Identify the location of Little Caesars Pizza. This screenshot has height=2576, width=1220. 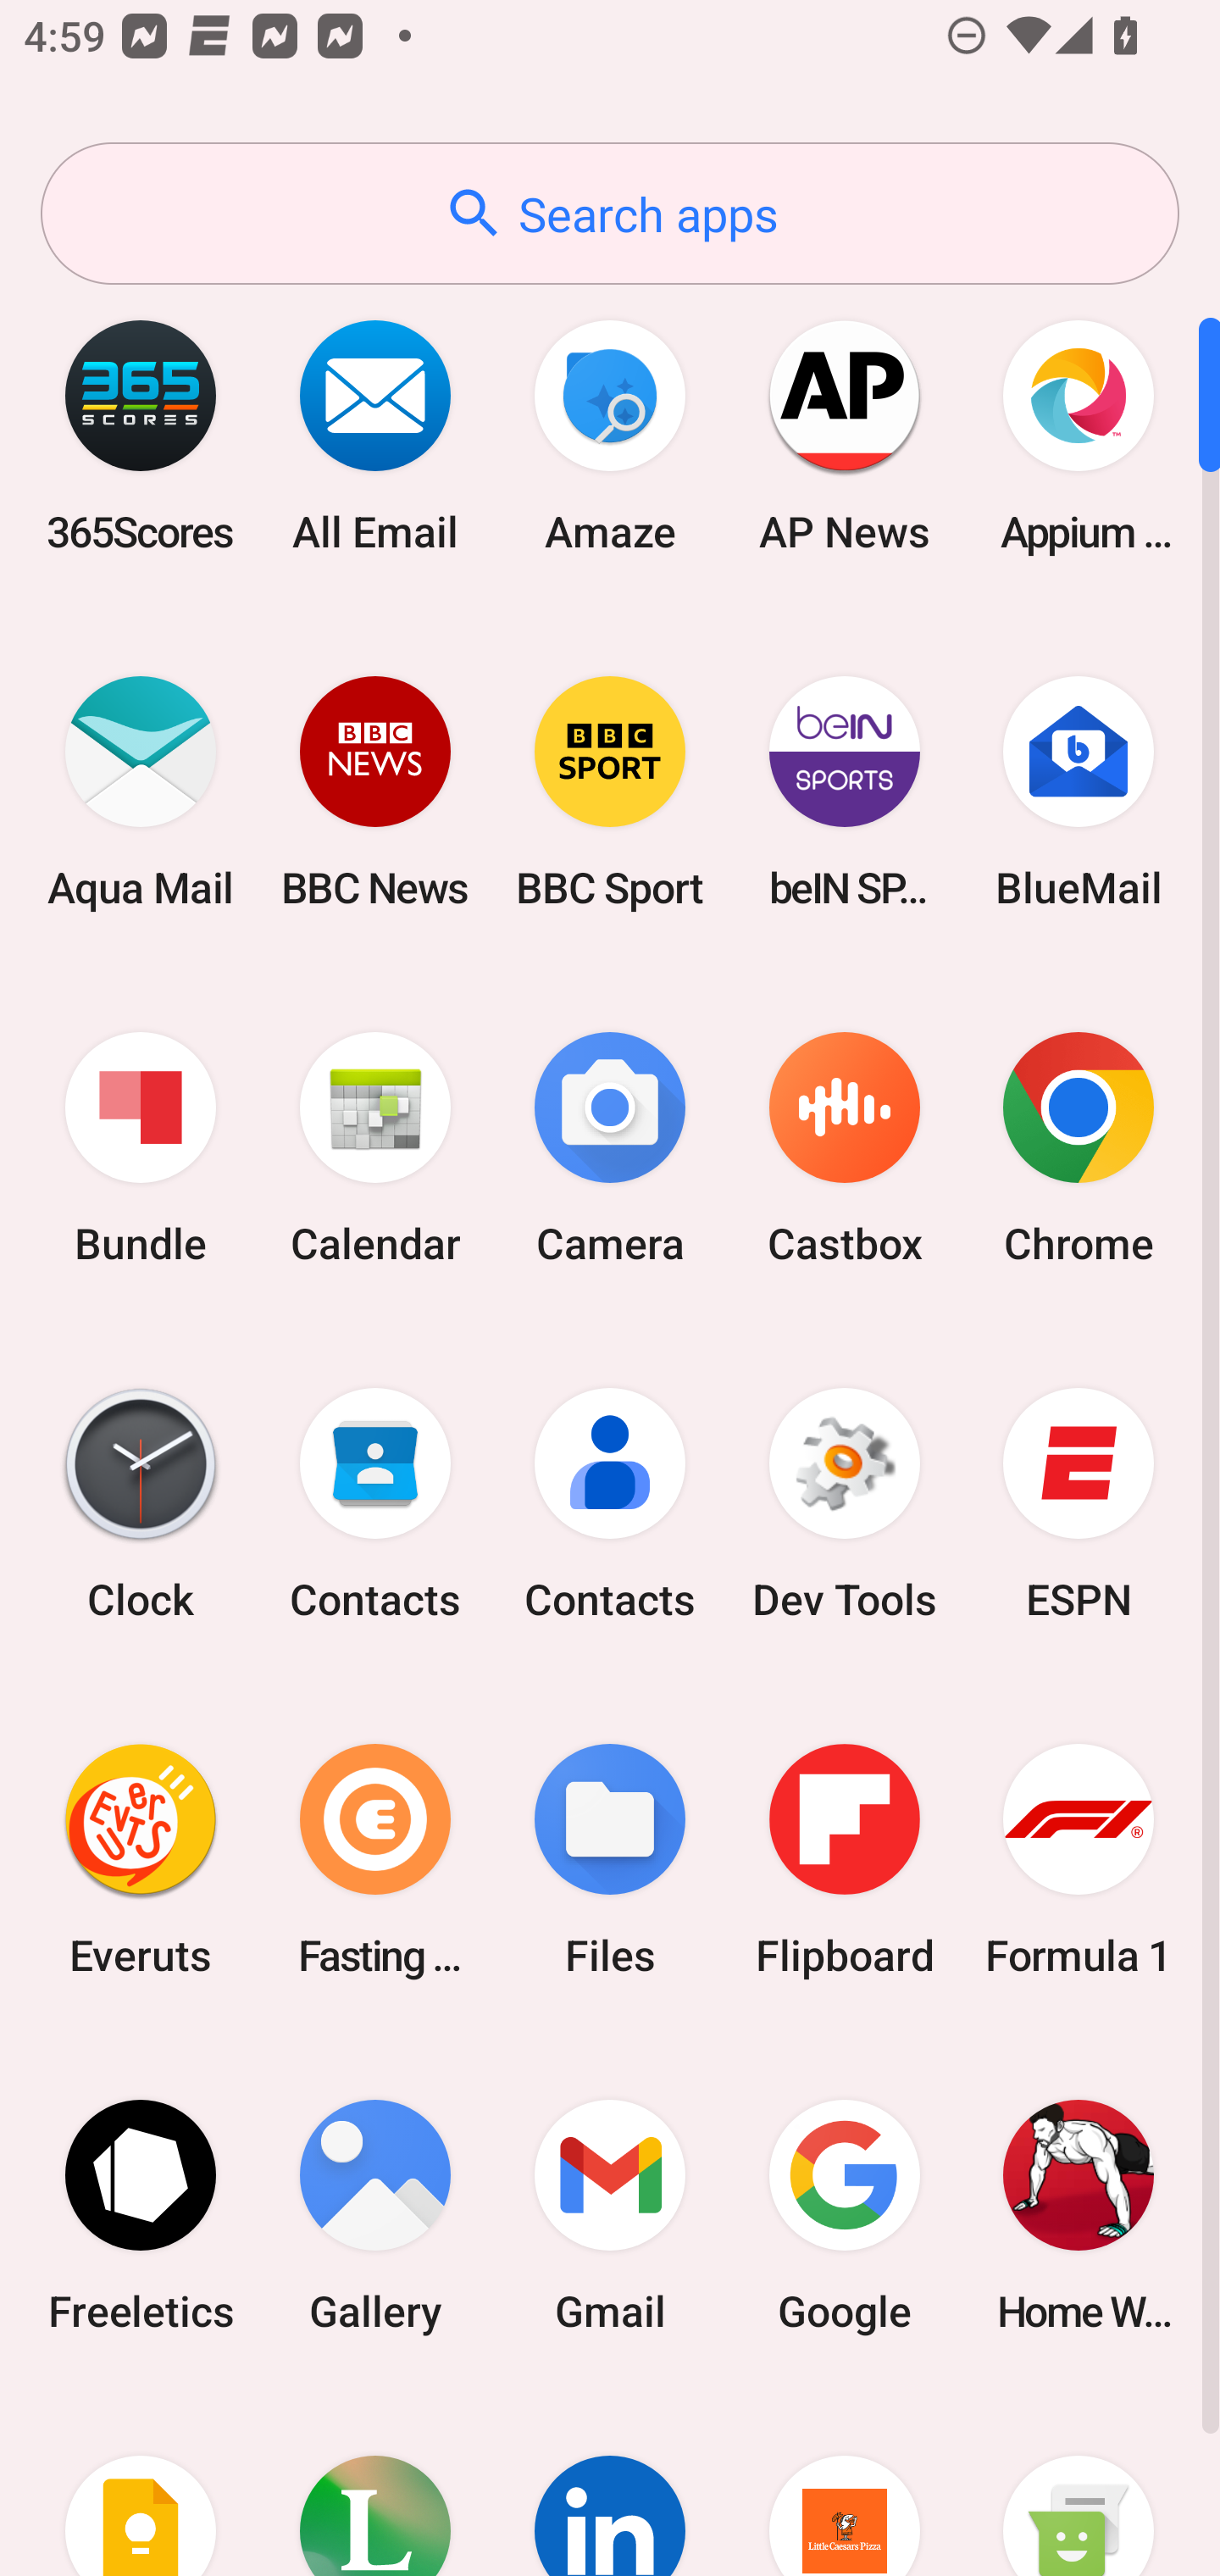
(844, 2484).